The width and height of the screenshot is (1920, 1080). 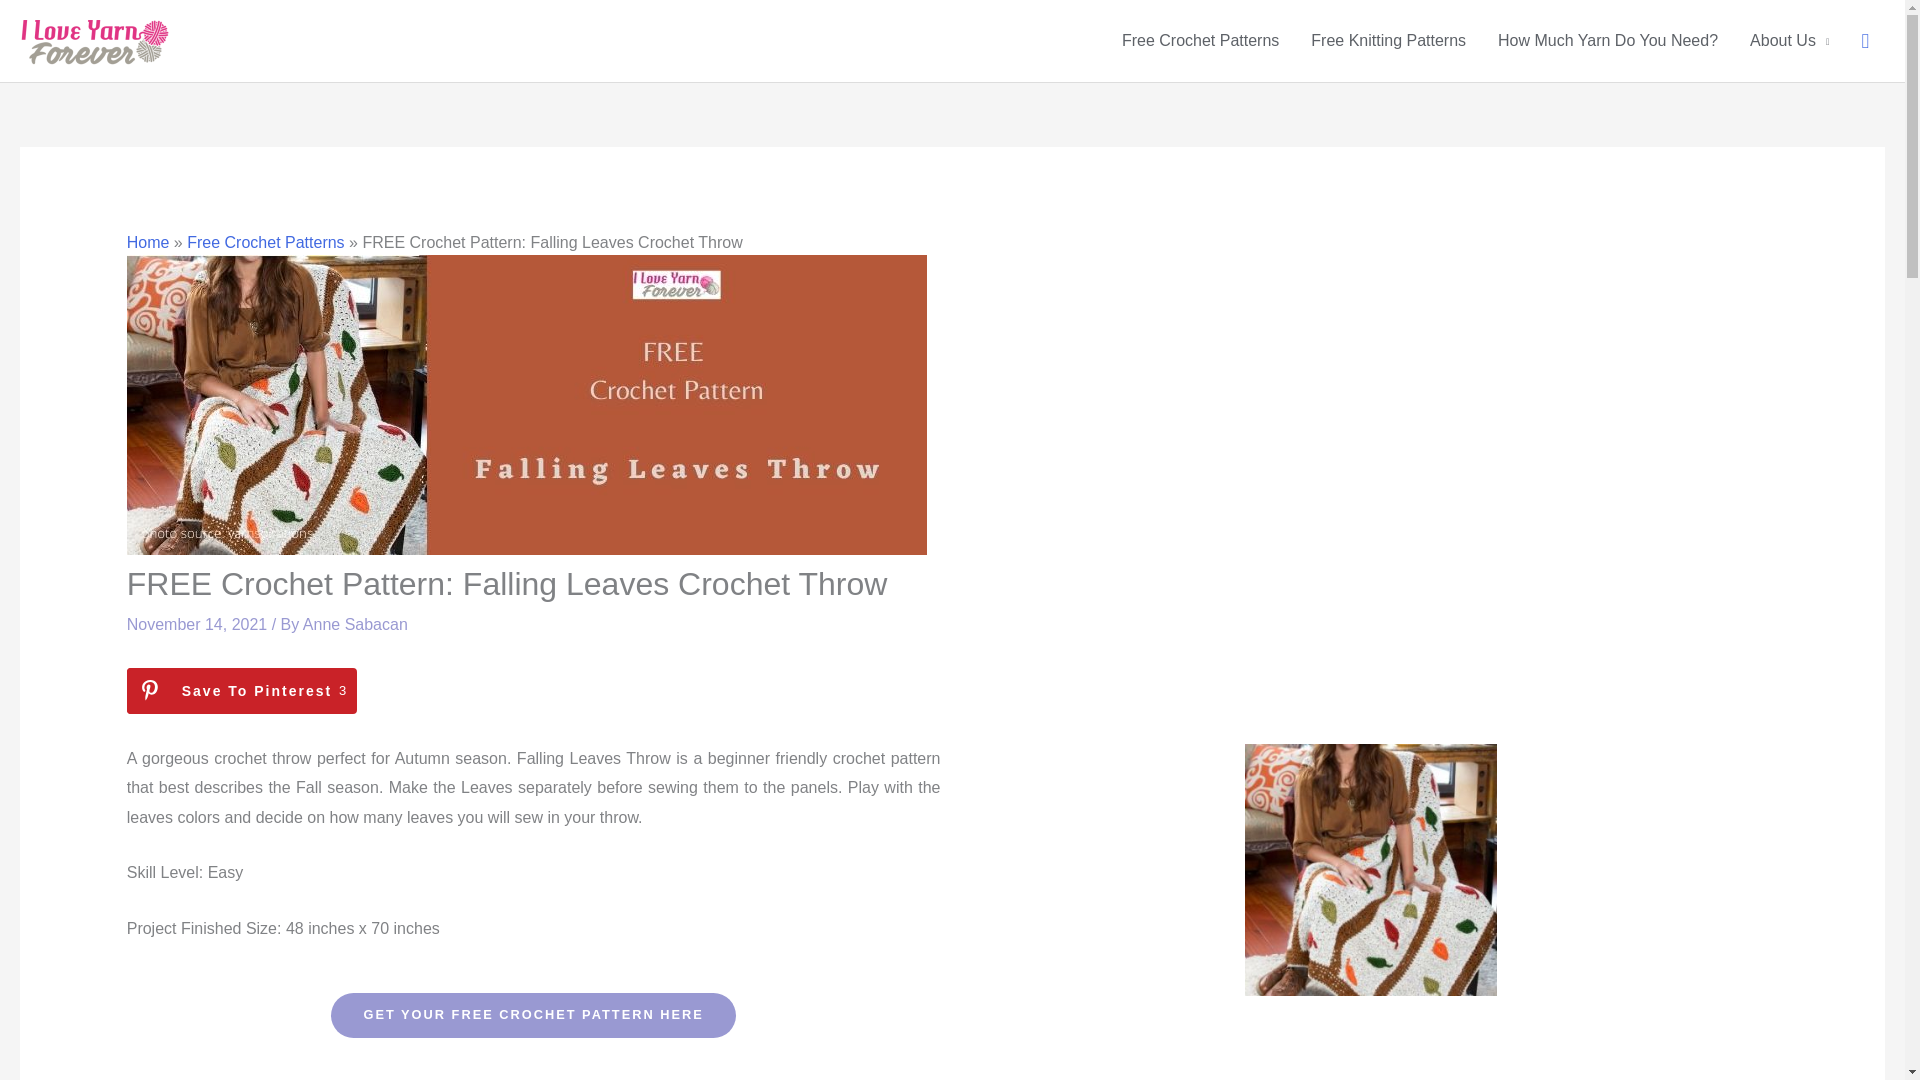 What do you see at coordinates (532, 1014) in the screenshot?
I see `Home` at bounding box center [532, 1014].